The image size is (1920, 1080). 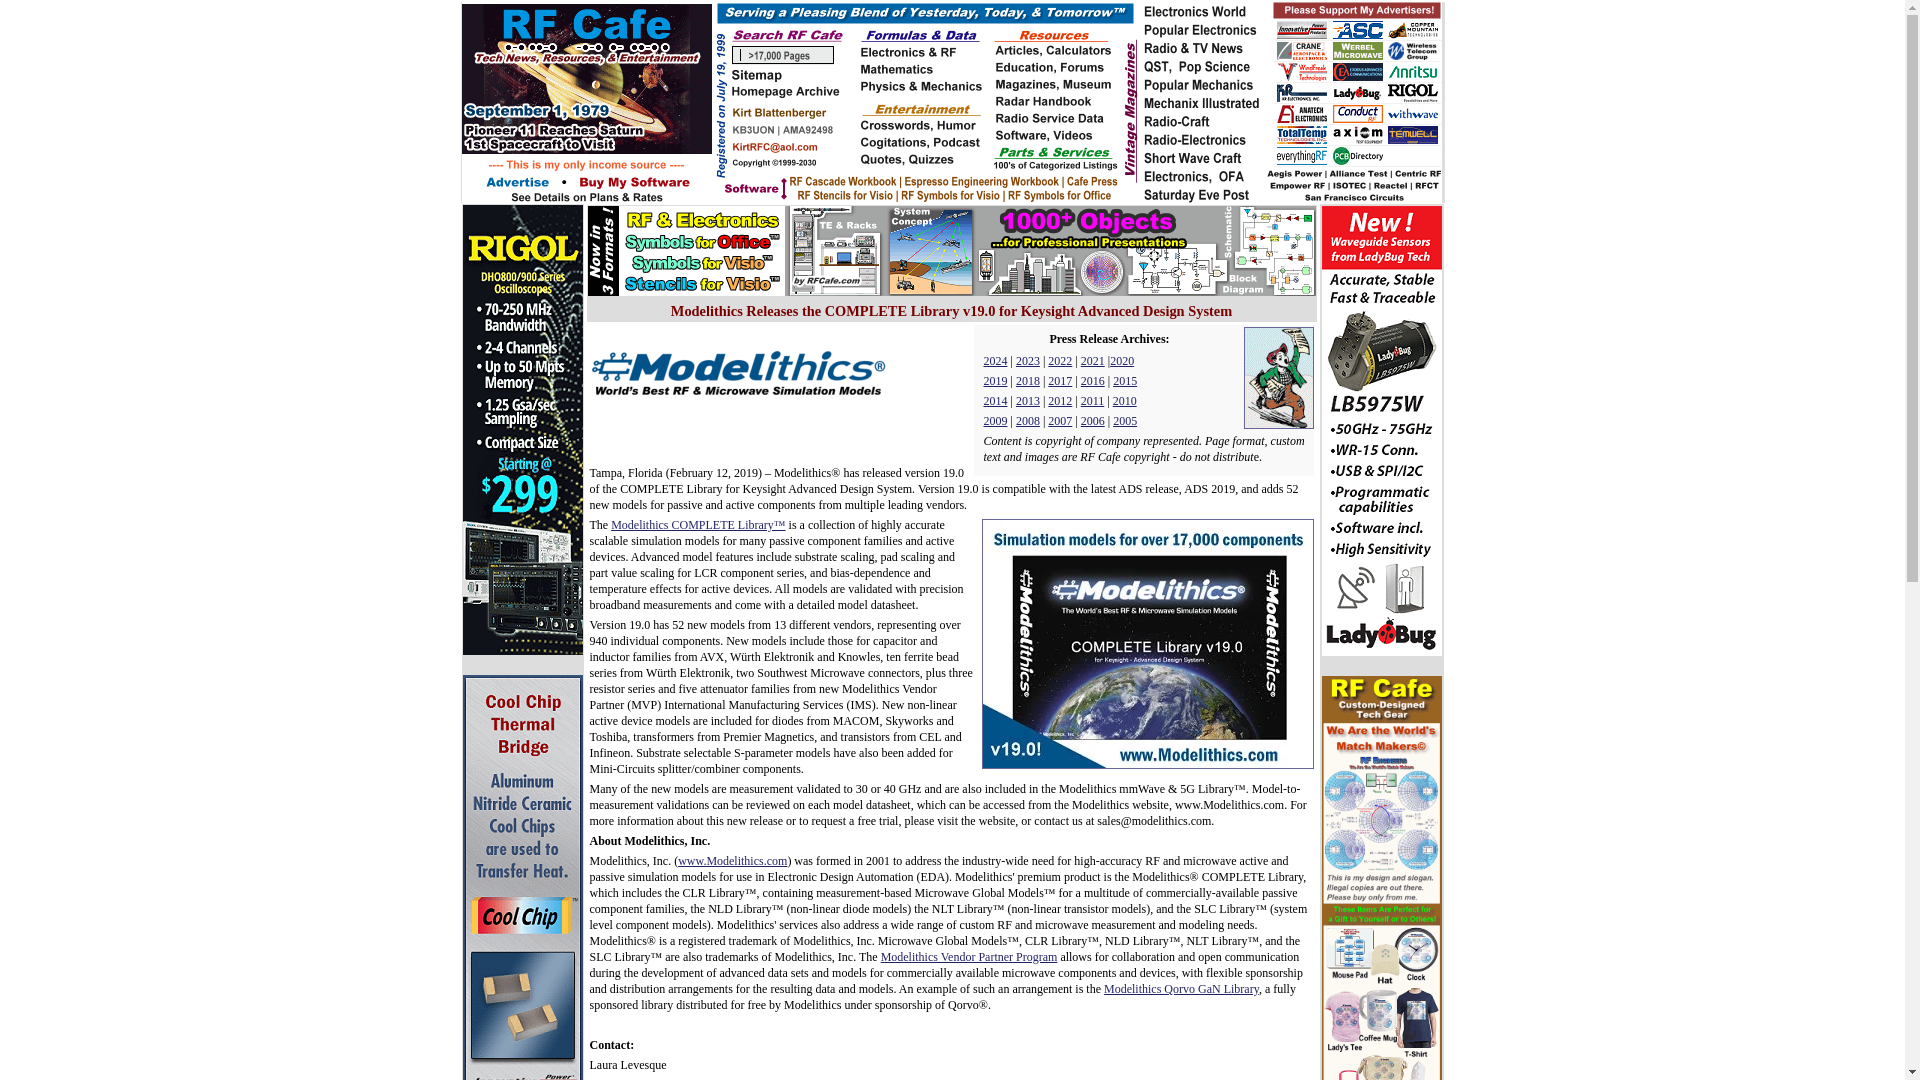 What do you see at coordinates (1122, 361) in the screenshot?
I see `2020` at bounding box center [1122, 361].